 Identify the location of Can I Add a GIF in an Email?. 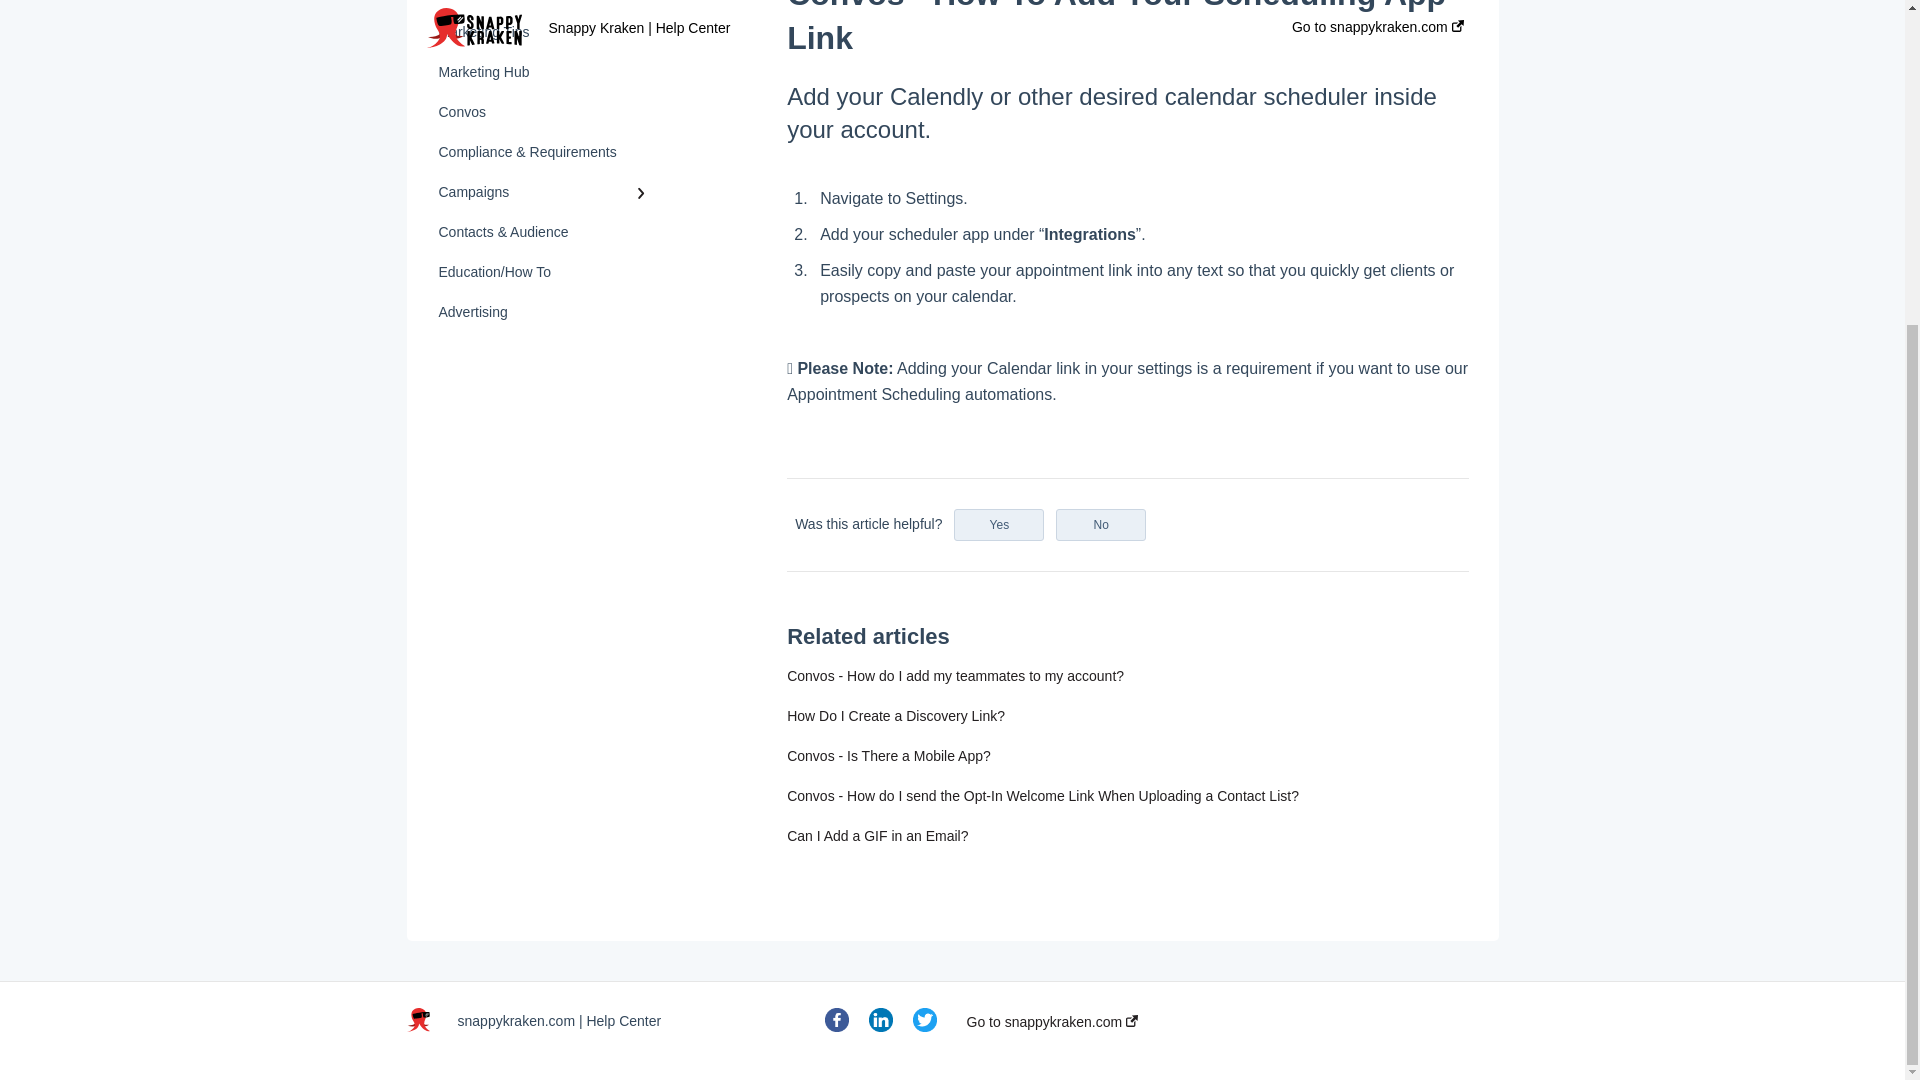
(877, 836).